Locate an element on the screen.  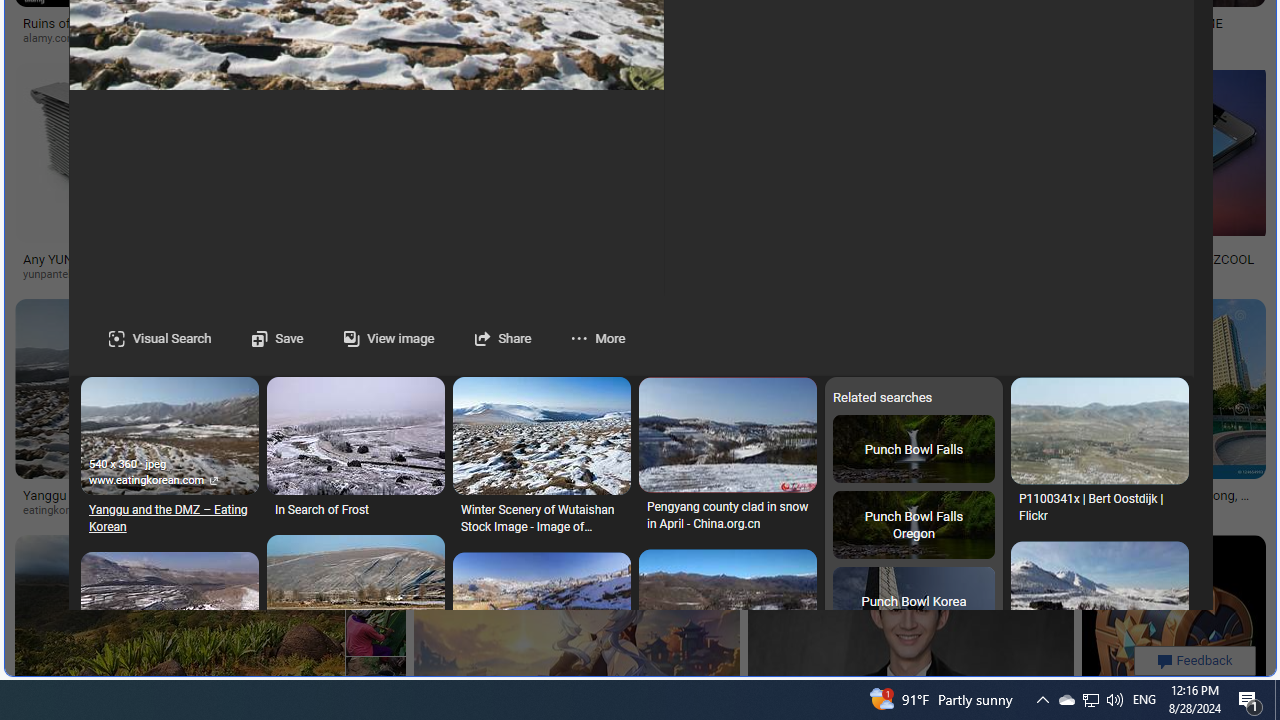
expedia.es is located at coordinates (708, 38).